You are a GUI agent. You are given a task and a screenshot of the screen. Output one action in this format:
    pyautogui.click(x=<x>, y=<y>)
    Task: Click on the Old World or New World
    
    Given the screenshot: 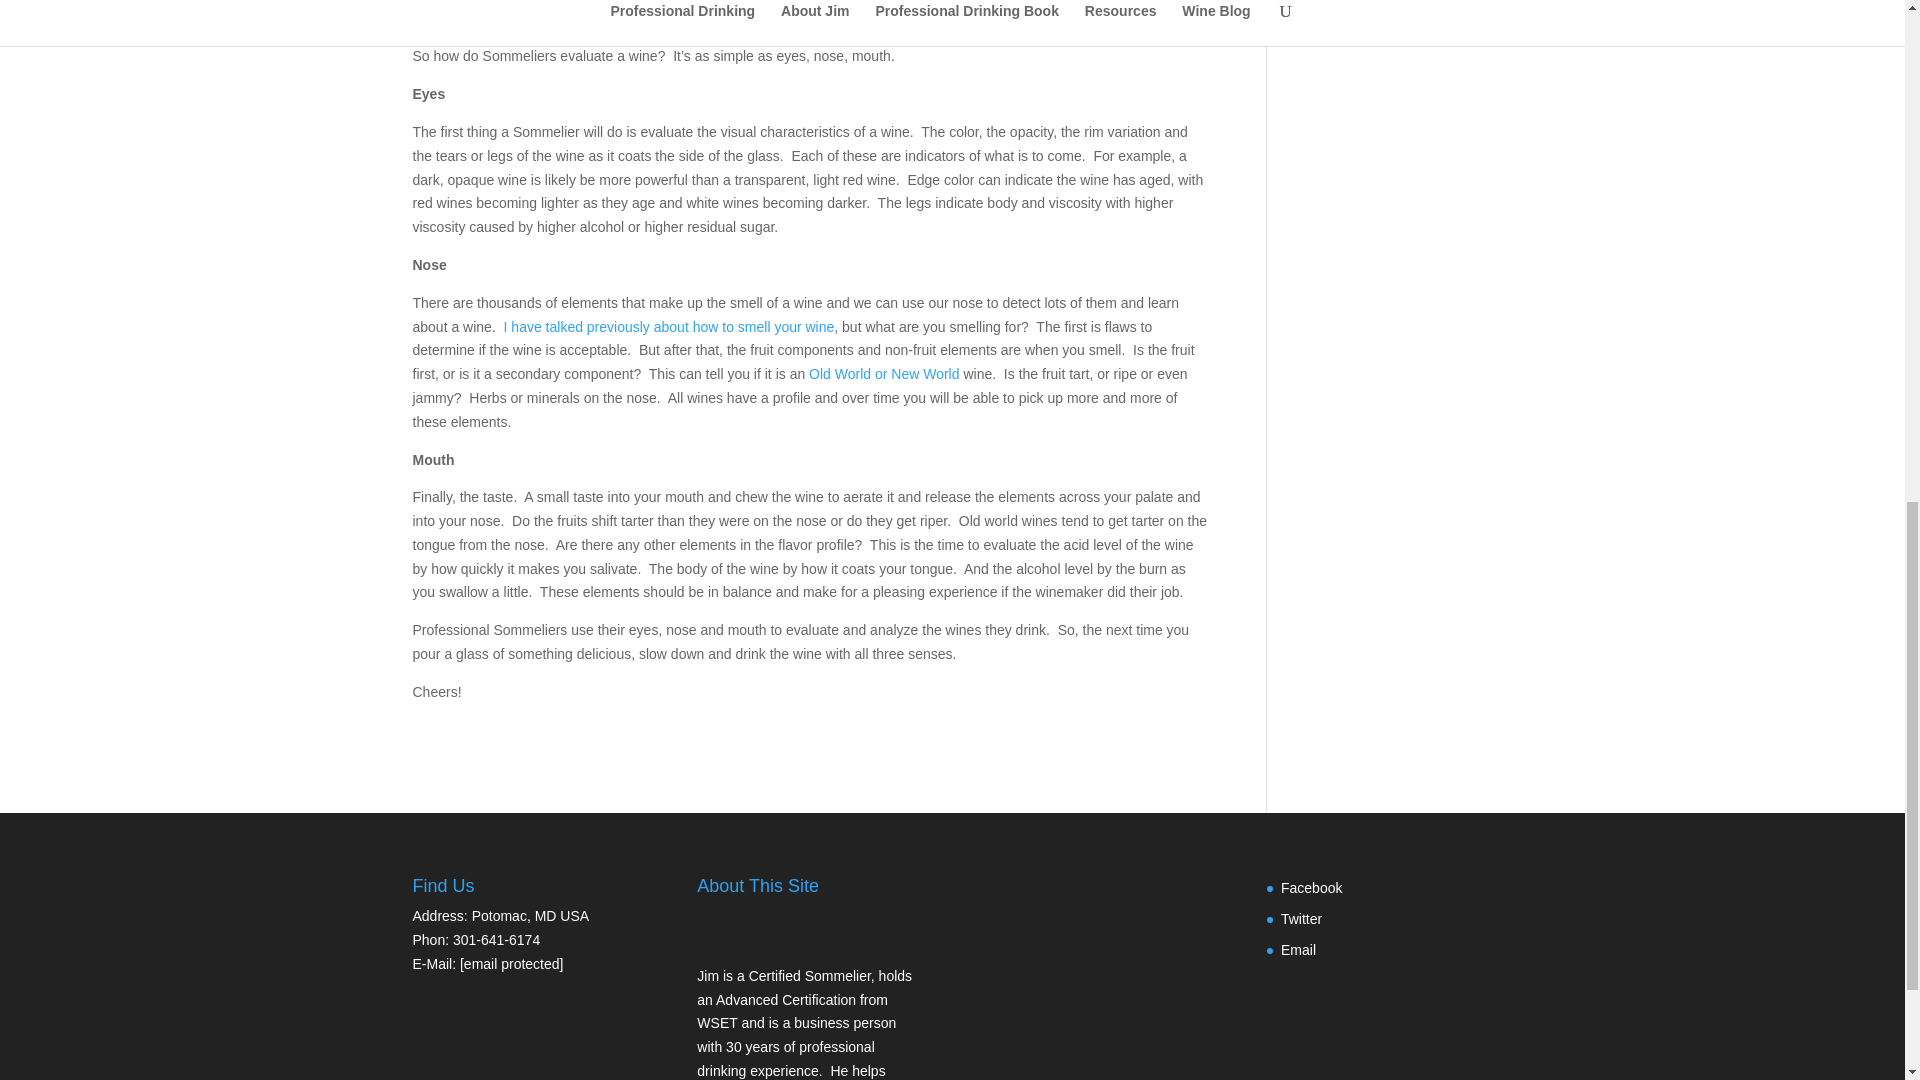 What is the action you would take?
    pyautogui.click(x=883, y=374)
    